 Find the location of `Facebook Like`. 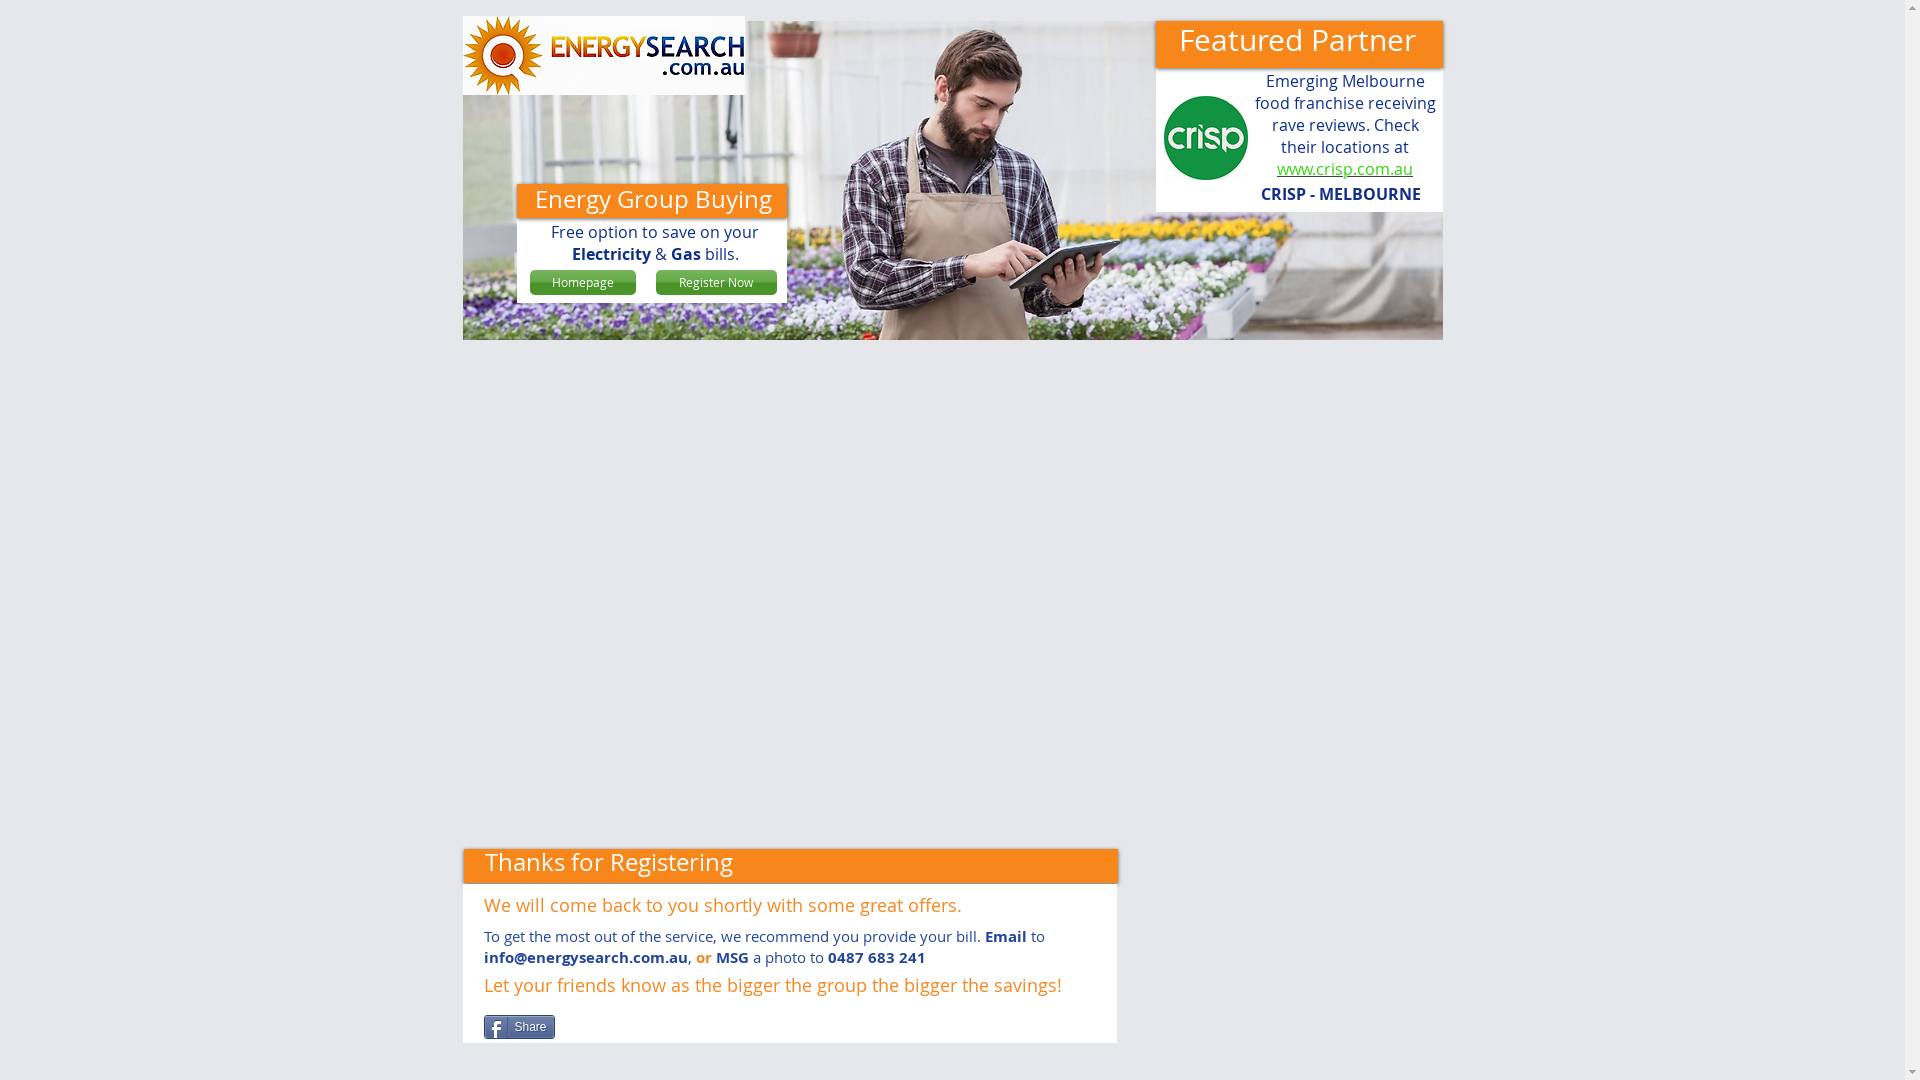

Facebook Like is located at coordinates (646, 1025).